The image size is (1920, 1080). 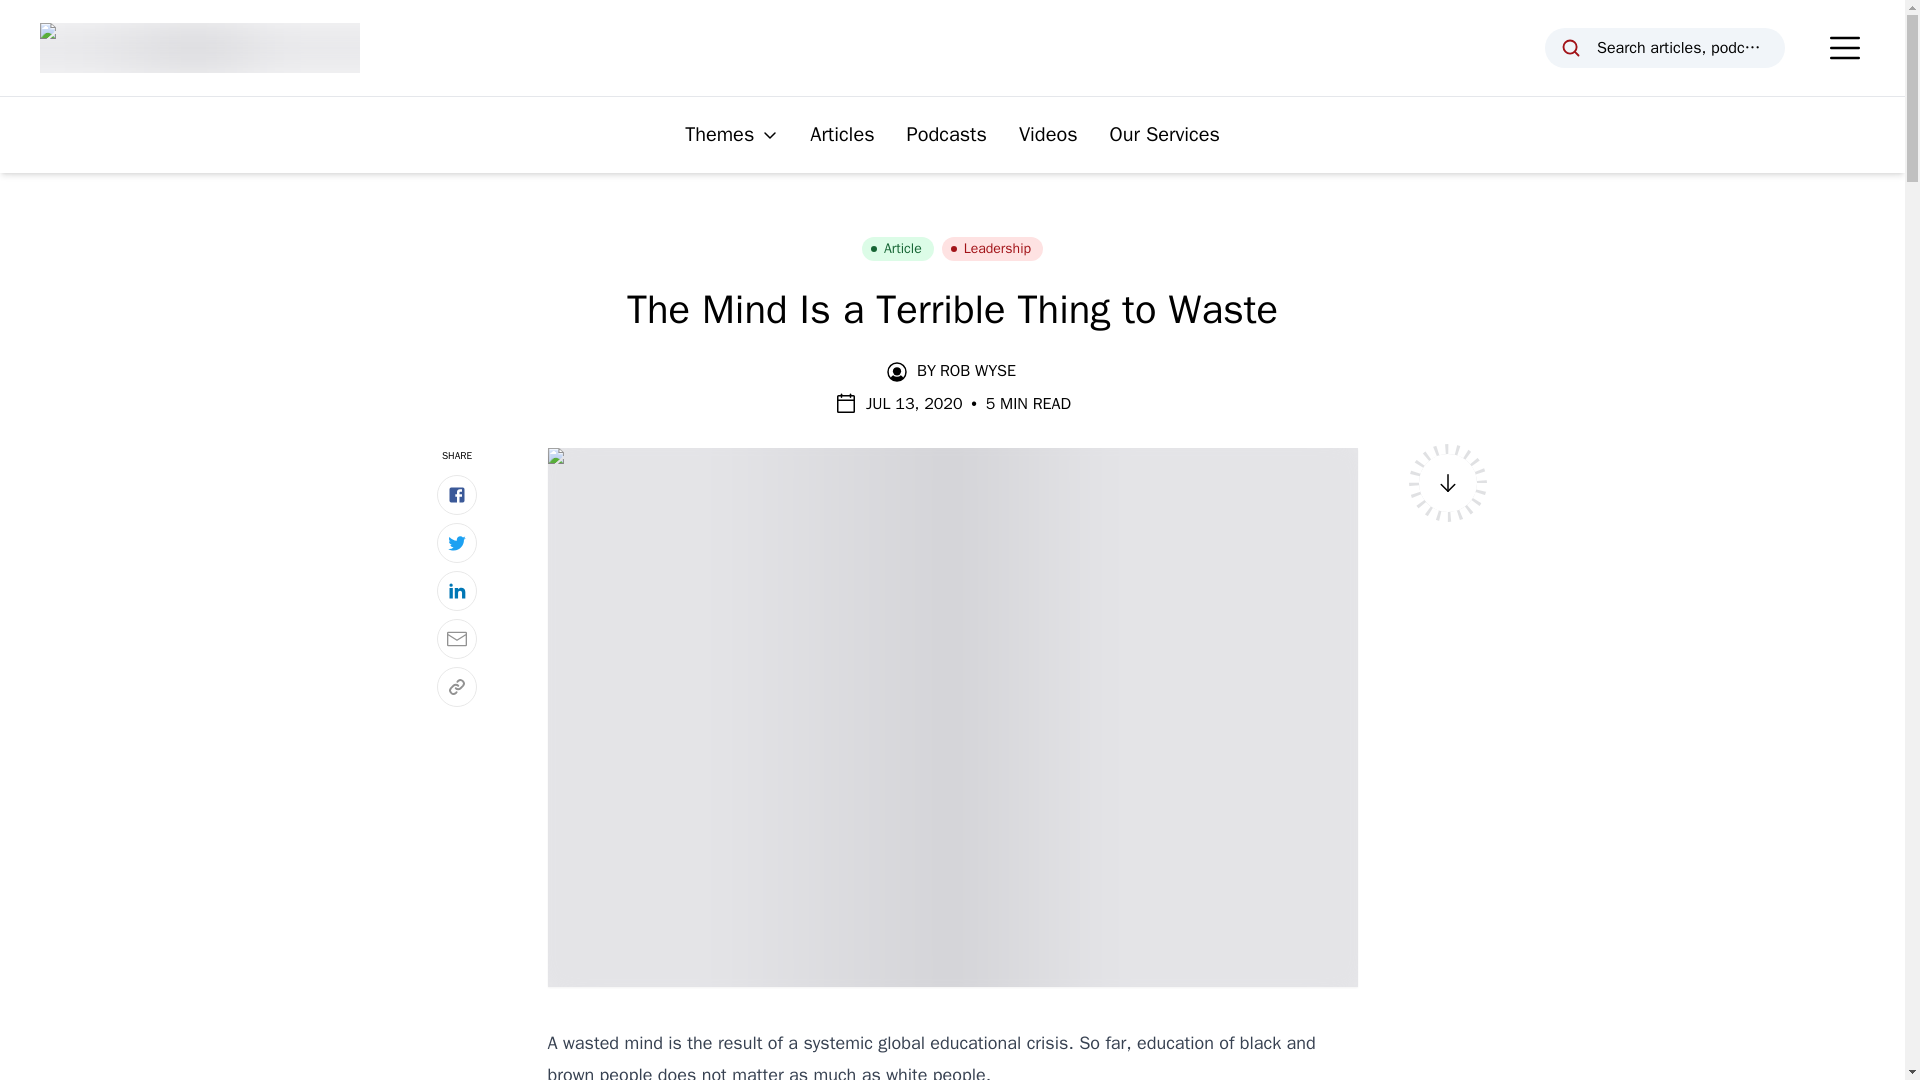 I want to click on Podcasts, so click(x=946, y=134).